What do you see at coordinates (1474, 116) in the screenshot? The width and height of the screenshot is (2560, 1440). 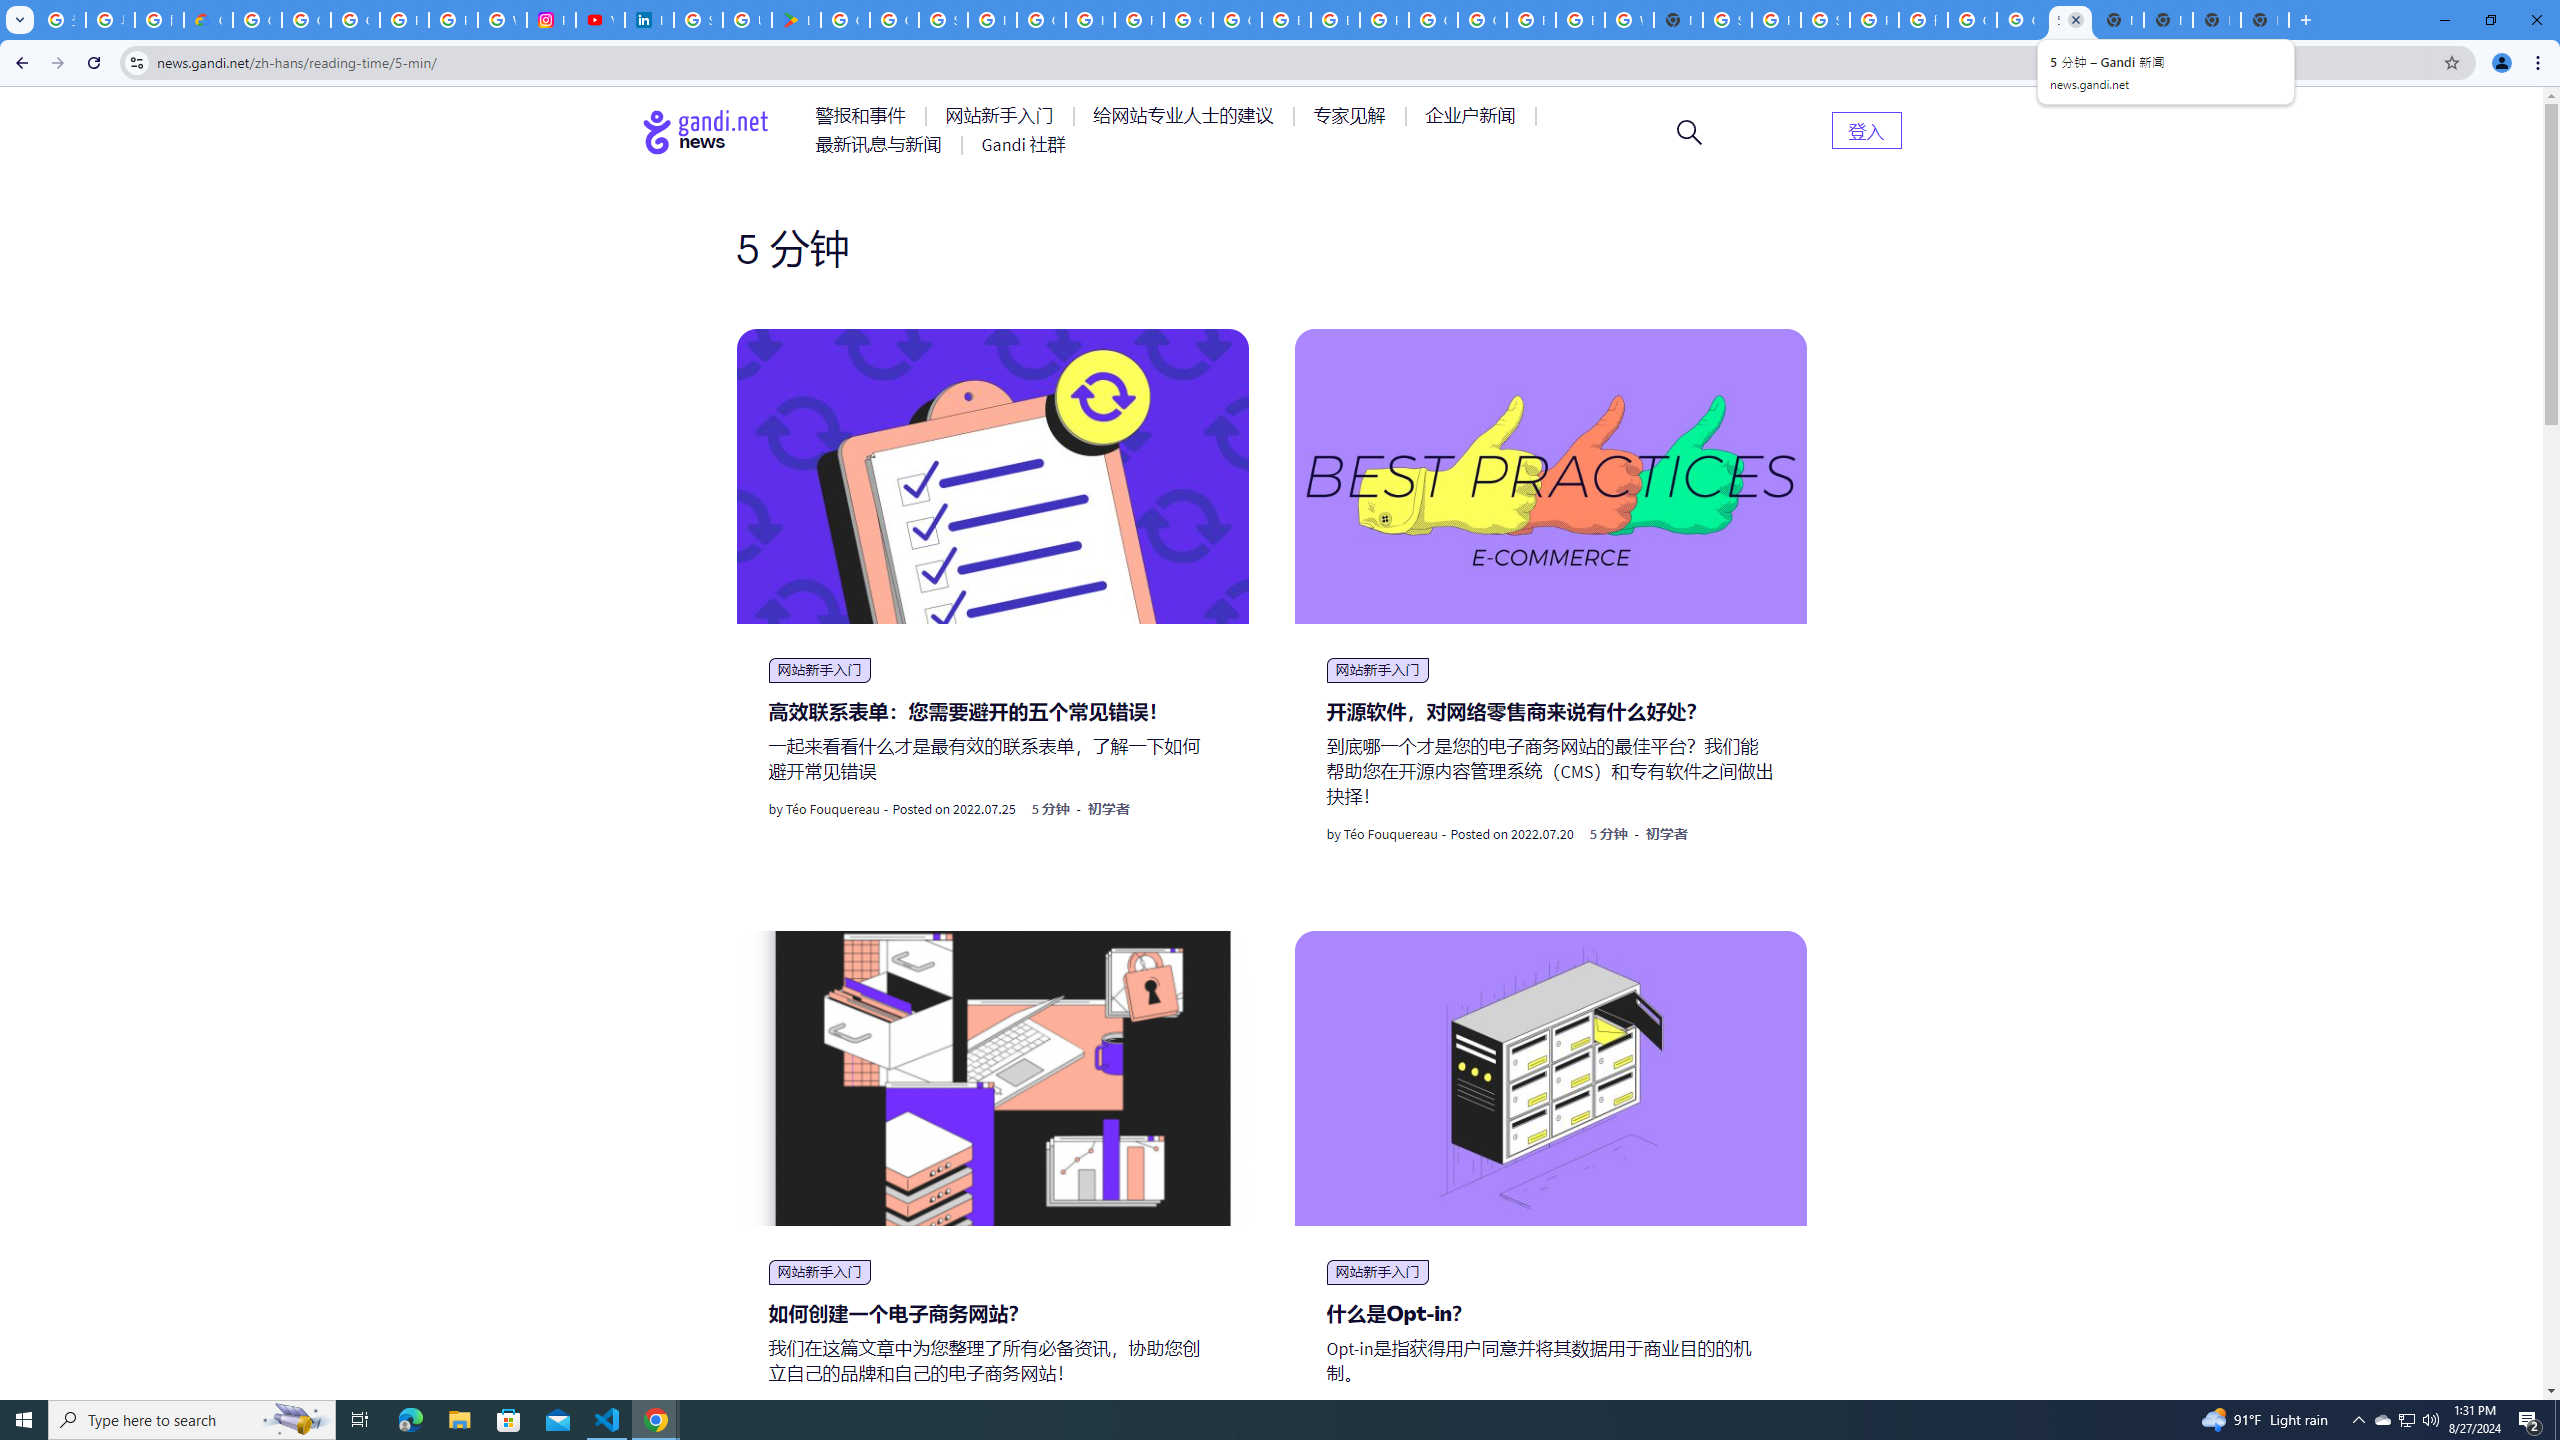 I see `AutomationID: menu-item-77765` at bounding box center [1474, 116].